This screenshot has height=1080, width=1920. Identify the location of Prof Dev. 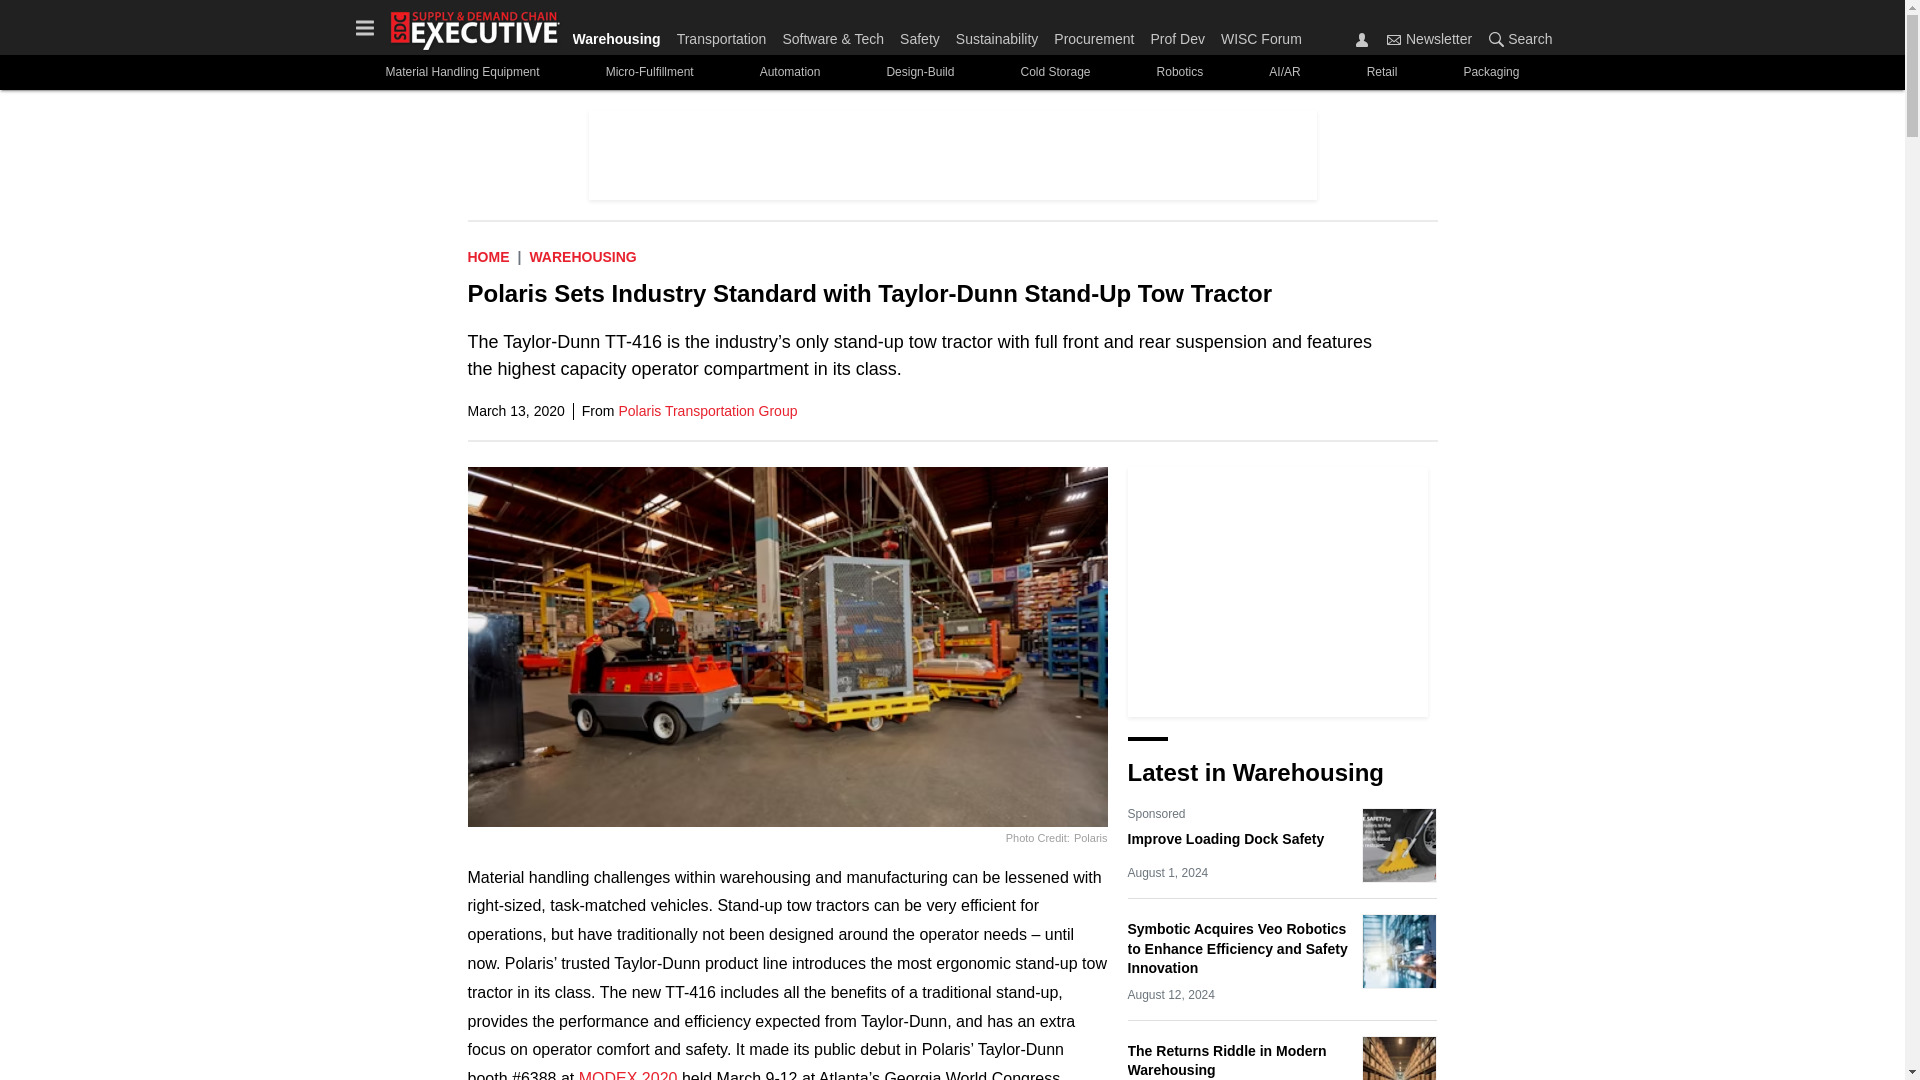
(1176, 34).